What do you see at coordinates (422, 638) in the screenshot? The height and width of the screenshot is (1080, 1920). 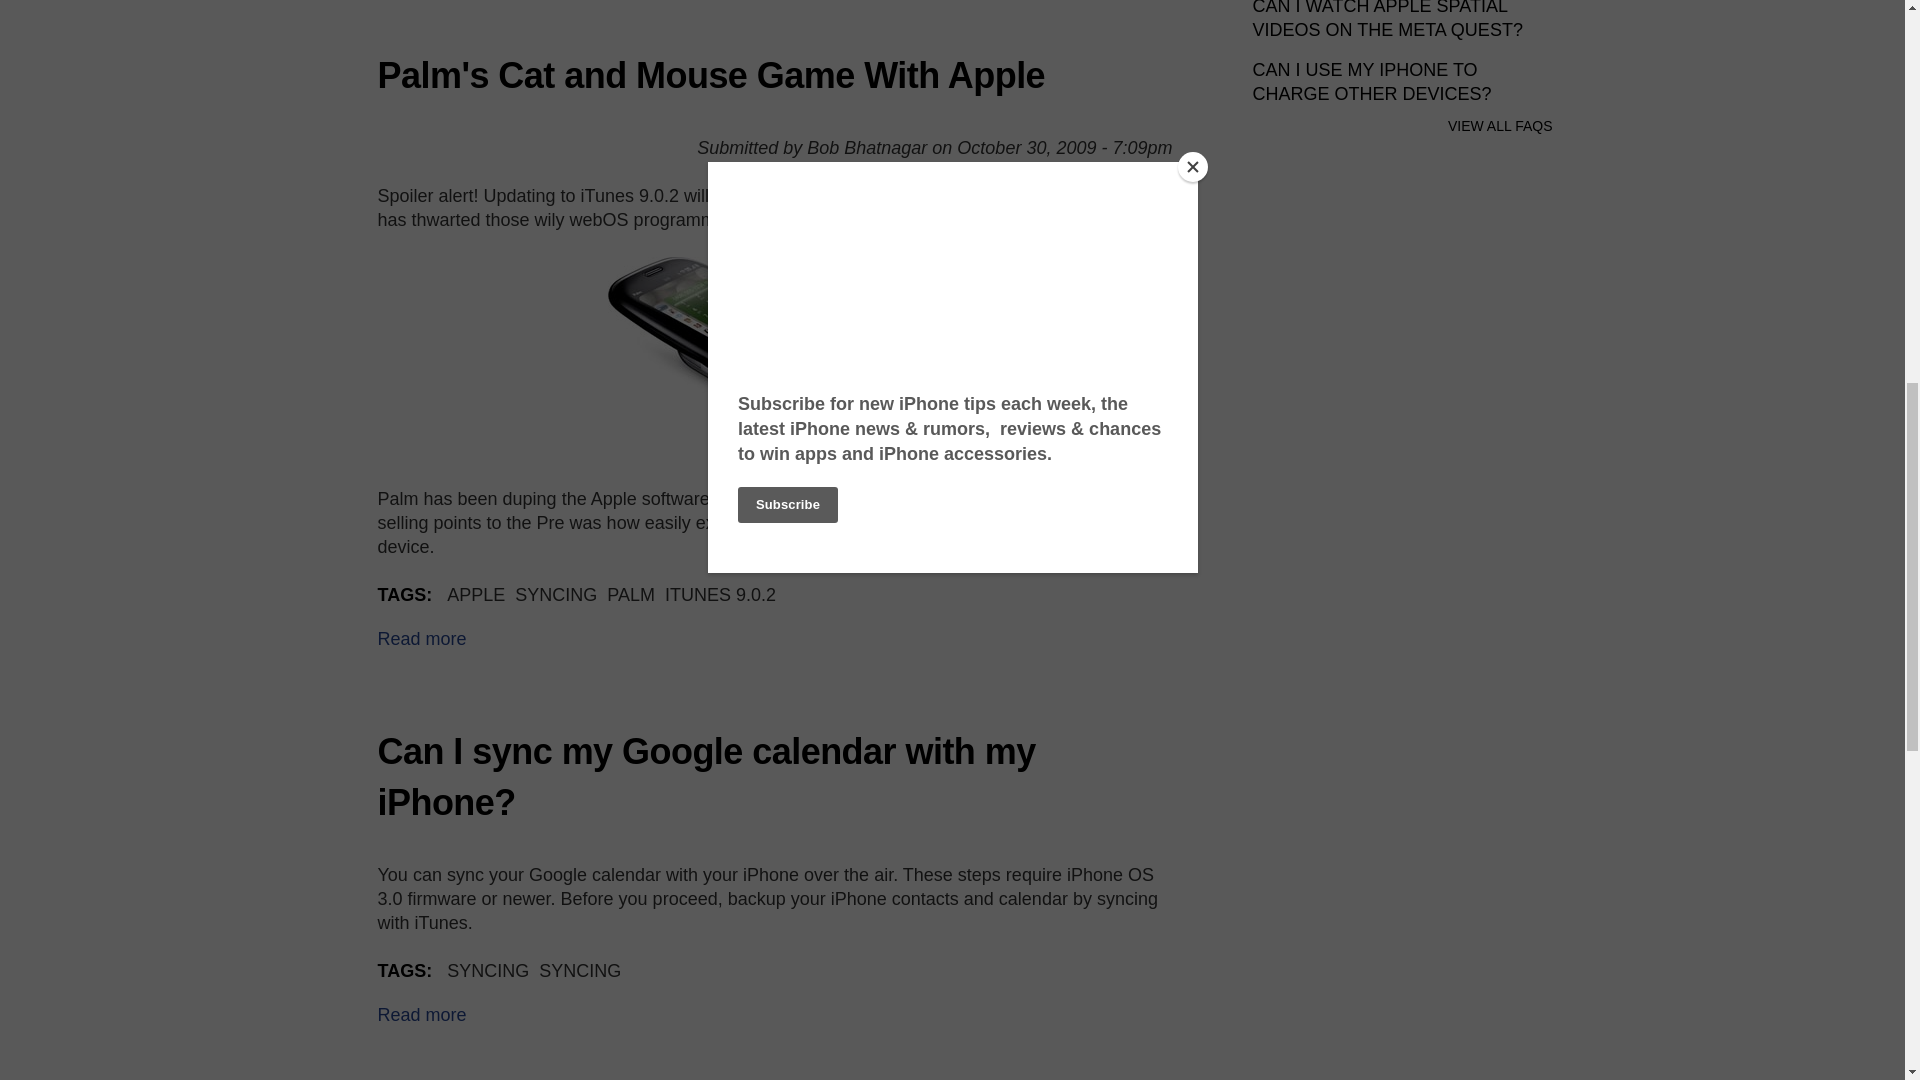 I see `SYNCING` at bounding box center [422, 638].